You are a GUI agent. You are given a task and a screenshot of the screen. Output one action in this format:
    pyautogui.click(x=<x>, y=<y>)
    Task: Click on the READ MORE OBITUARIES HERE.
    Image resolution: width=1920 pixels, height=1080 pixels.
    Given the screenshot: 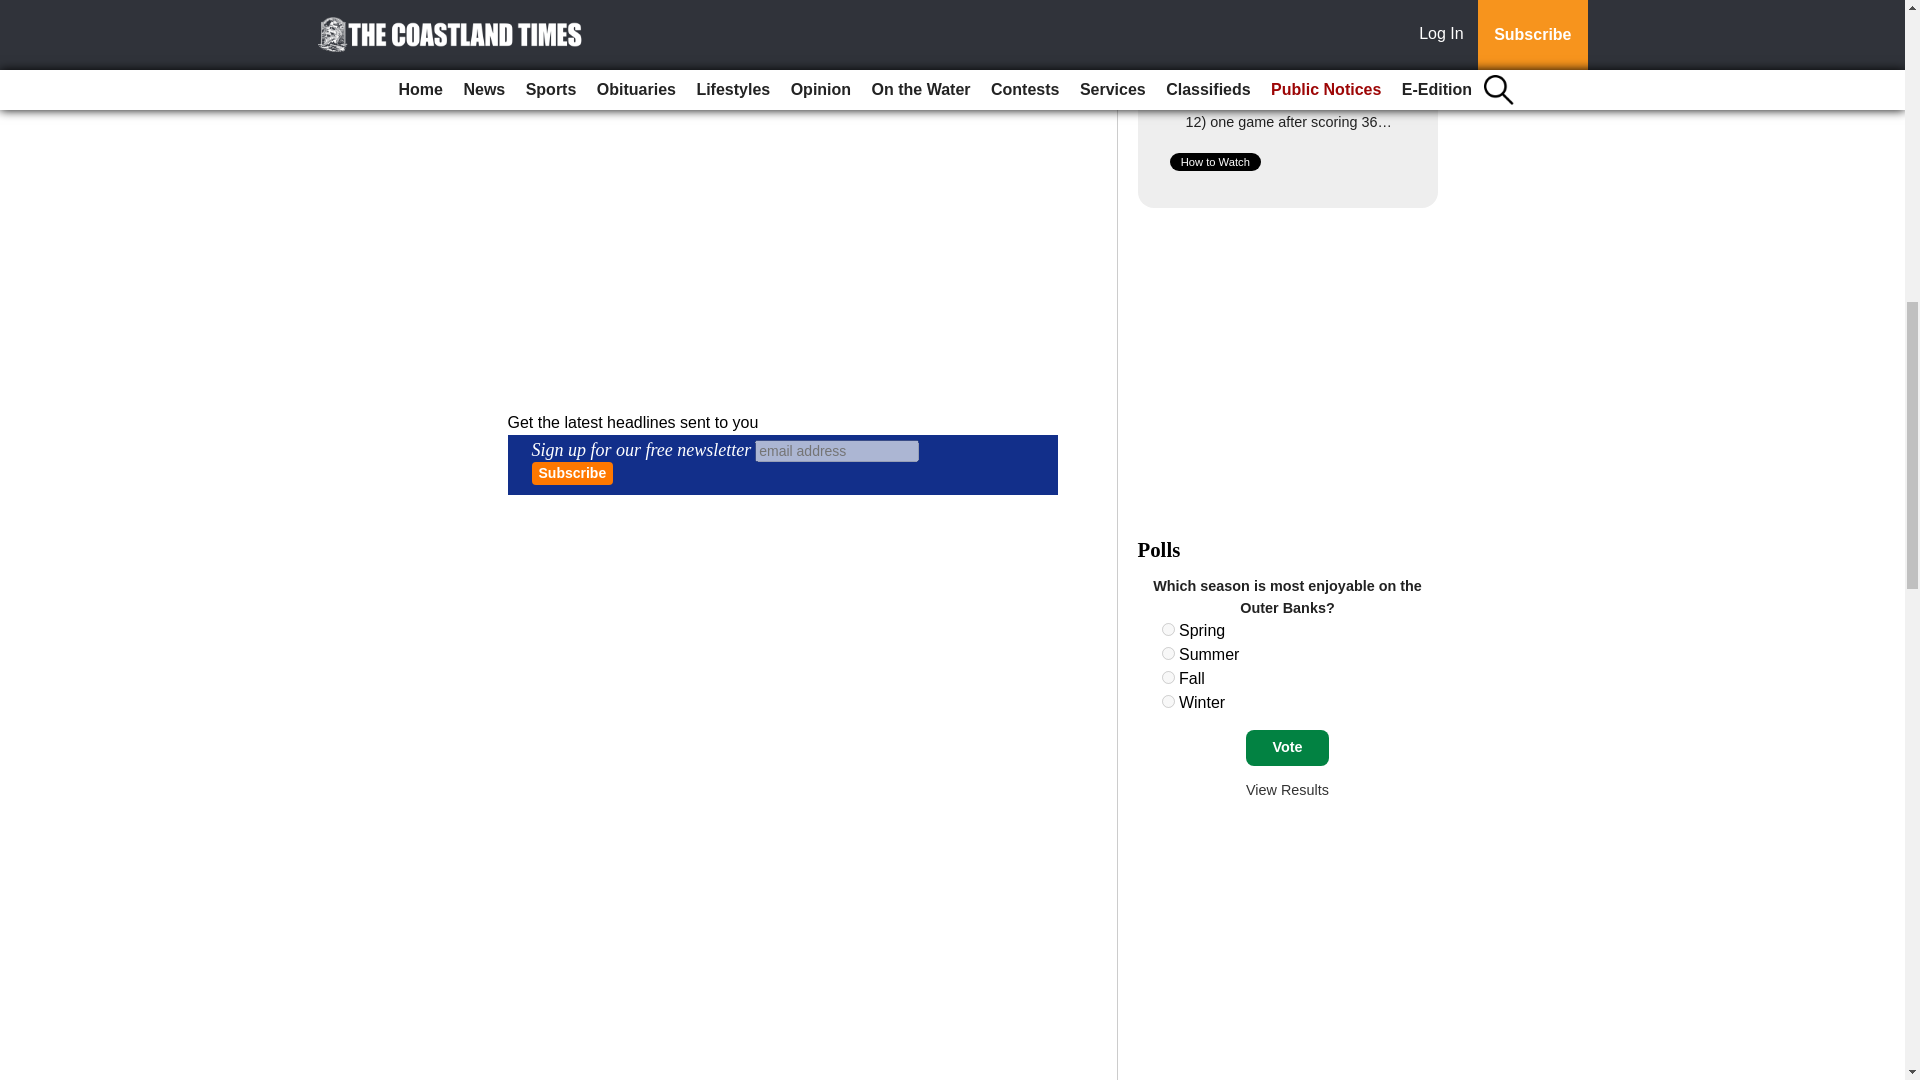 What is the action you would take?
    pyautogui.click(x=634, y=100)
    